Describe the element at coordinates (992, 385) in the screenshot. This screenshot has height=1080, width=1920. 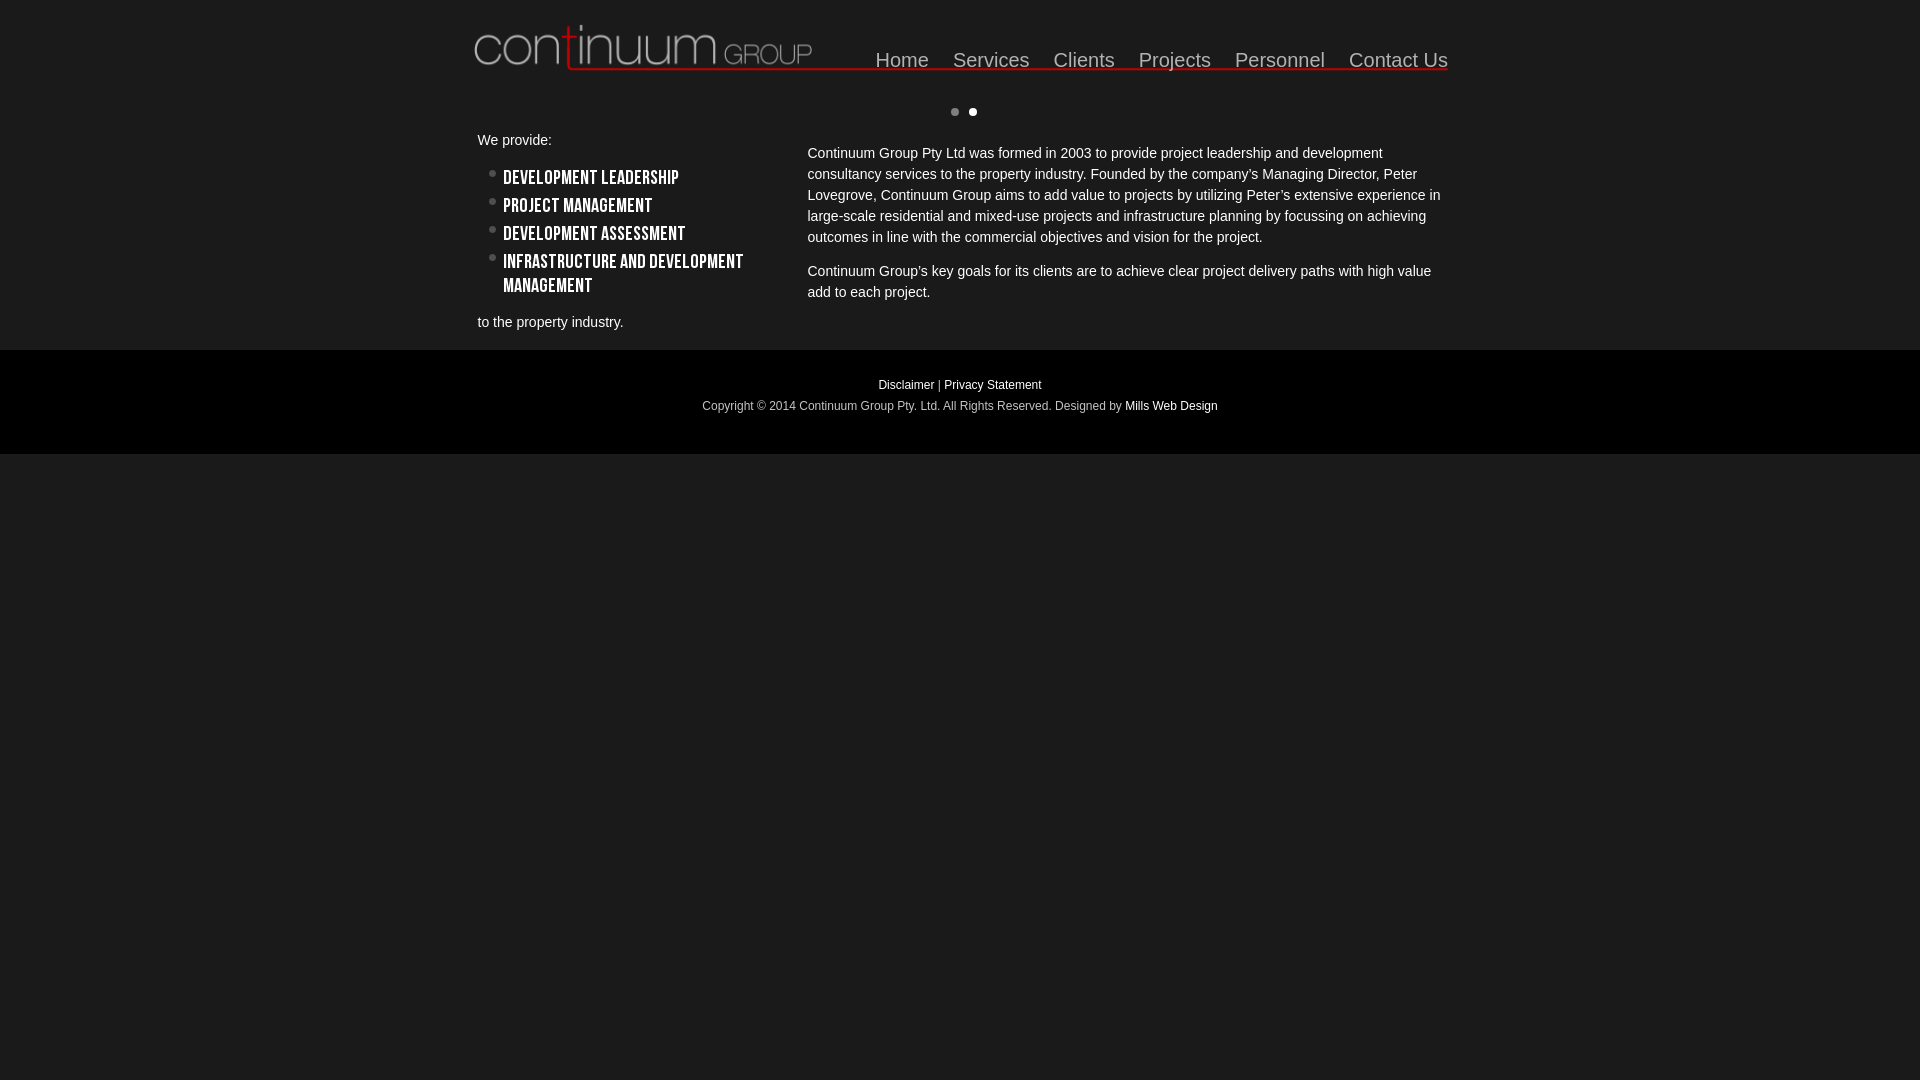
I see `Privacy Statement` at that location.